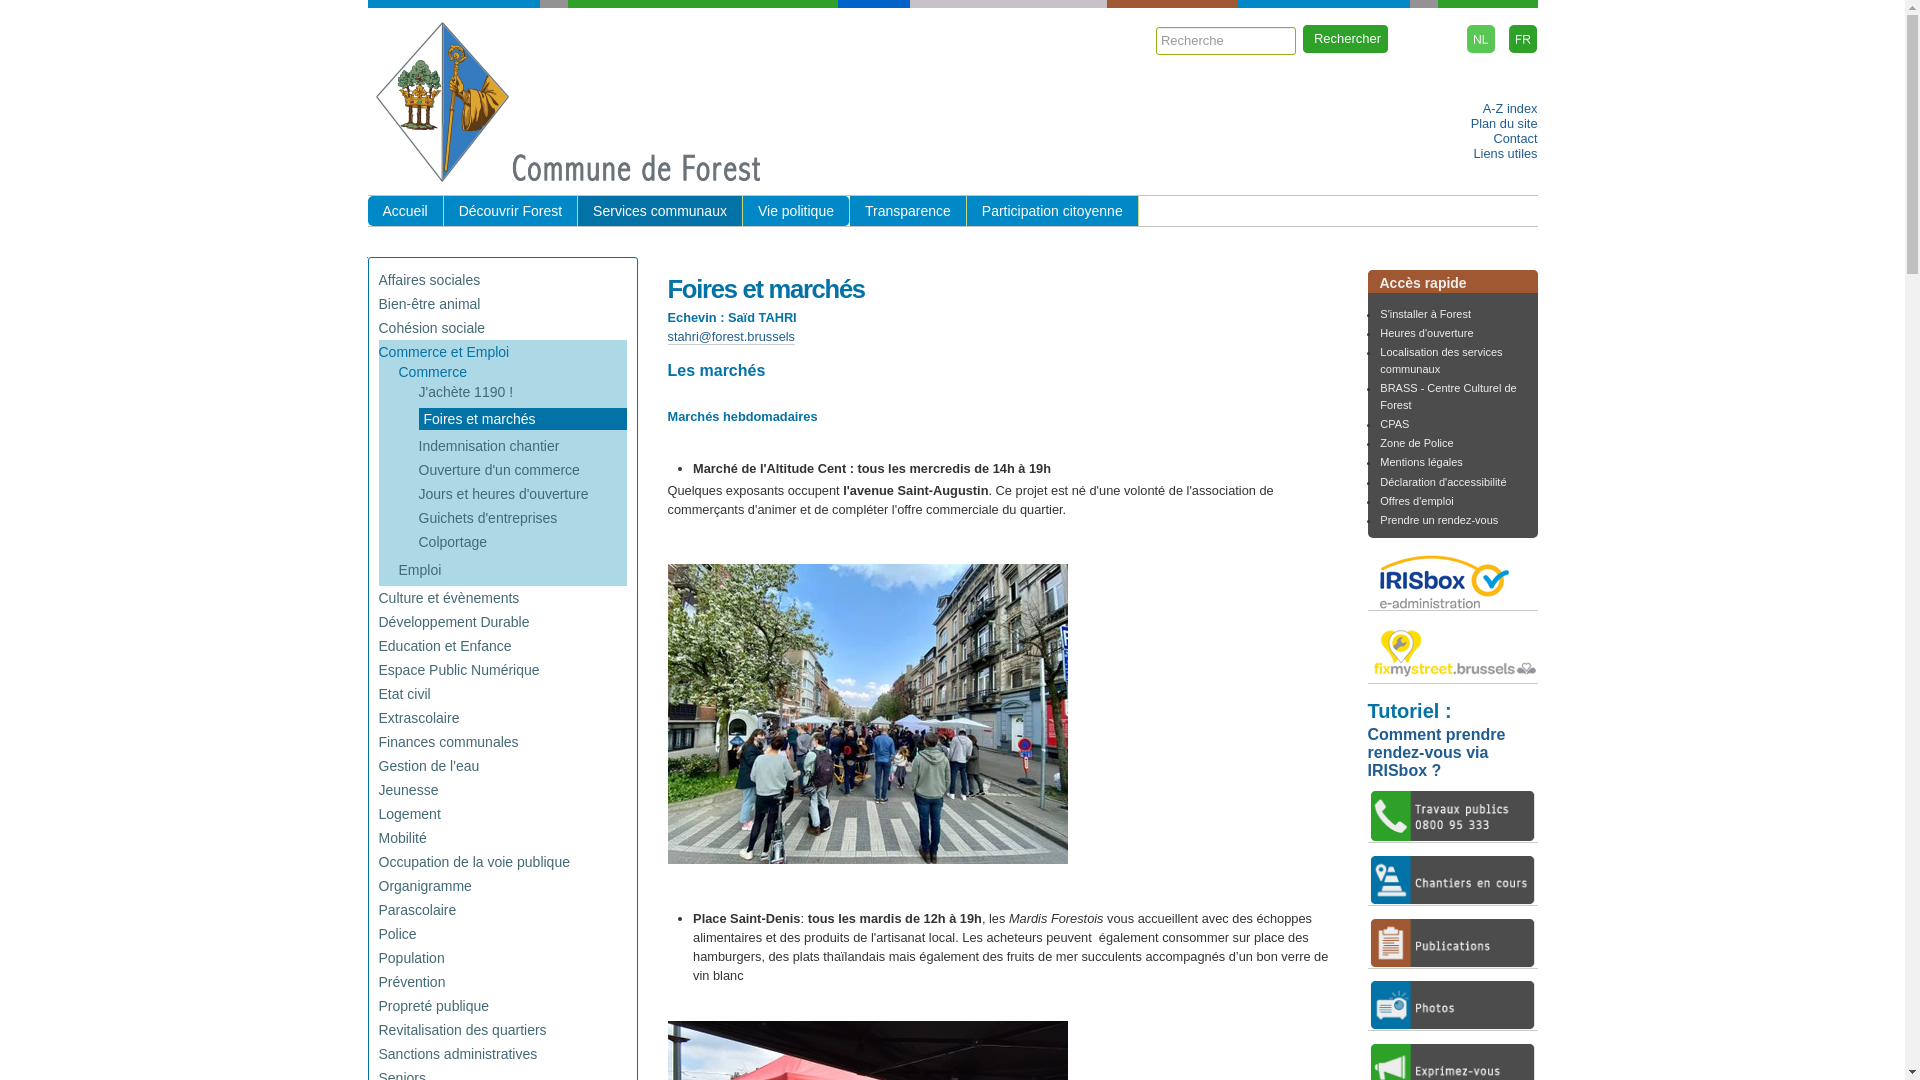  I want to click on Affaires sociales, so click(429, 280).